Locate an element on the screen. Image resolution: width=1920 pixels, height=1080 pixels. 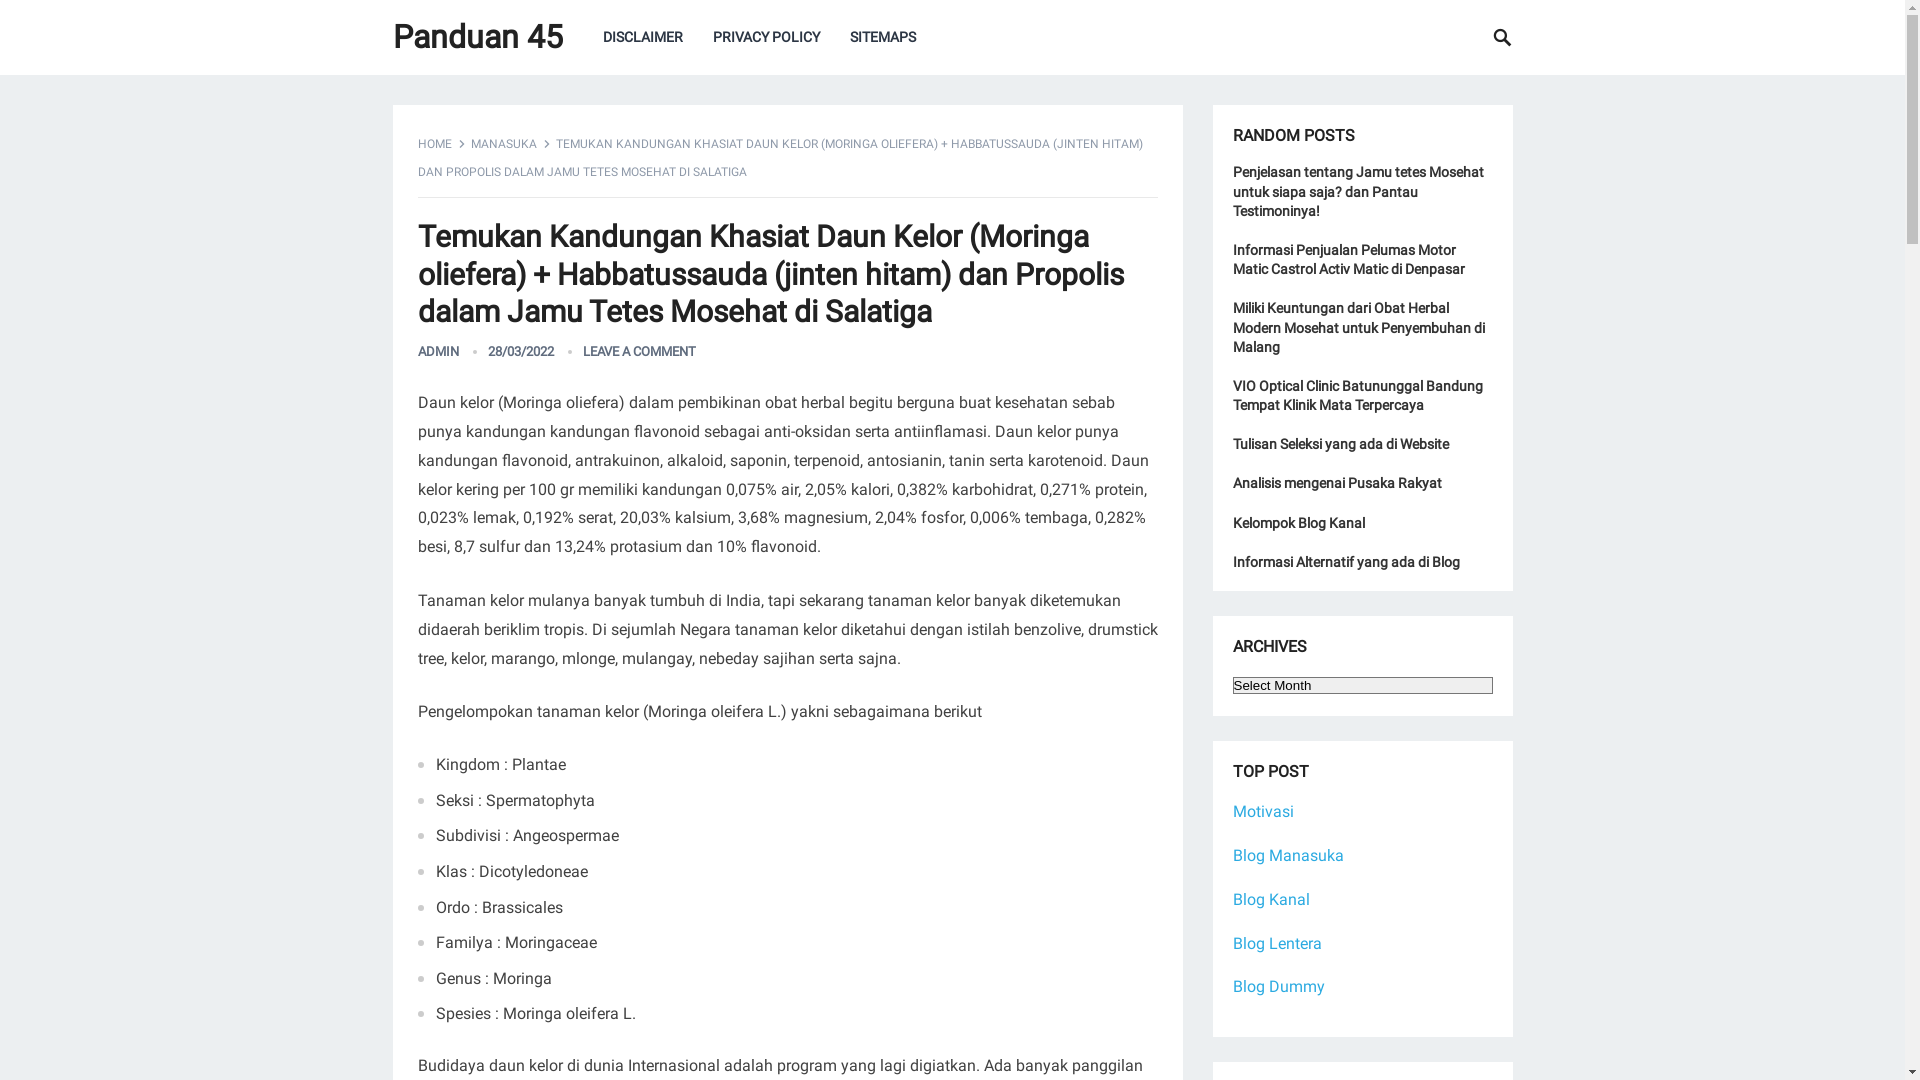
MANASUKA is located at coordinates (510, 144).